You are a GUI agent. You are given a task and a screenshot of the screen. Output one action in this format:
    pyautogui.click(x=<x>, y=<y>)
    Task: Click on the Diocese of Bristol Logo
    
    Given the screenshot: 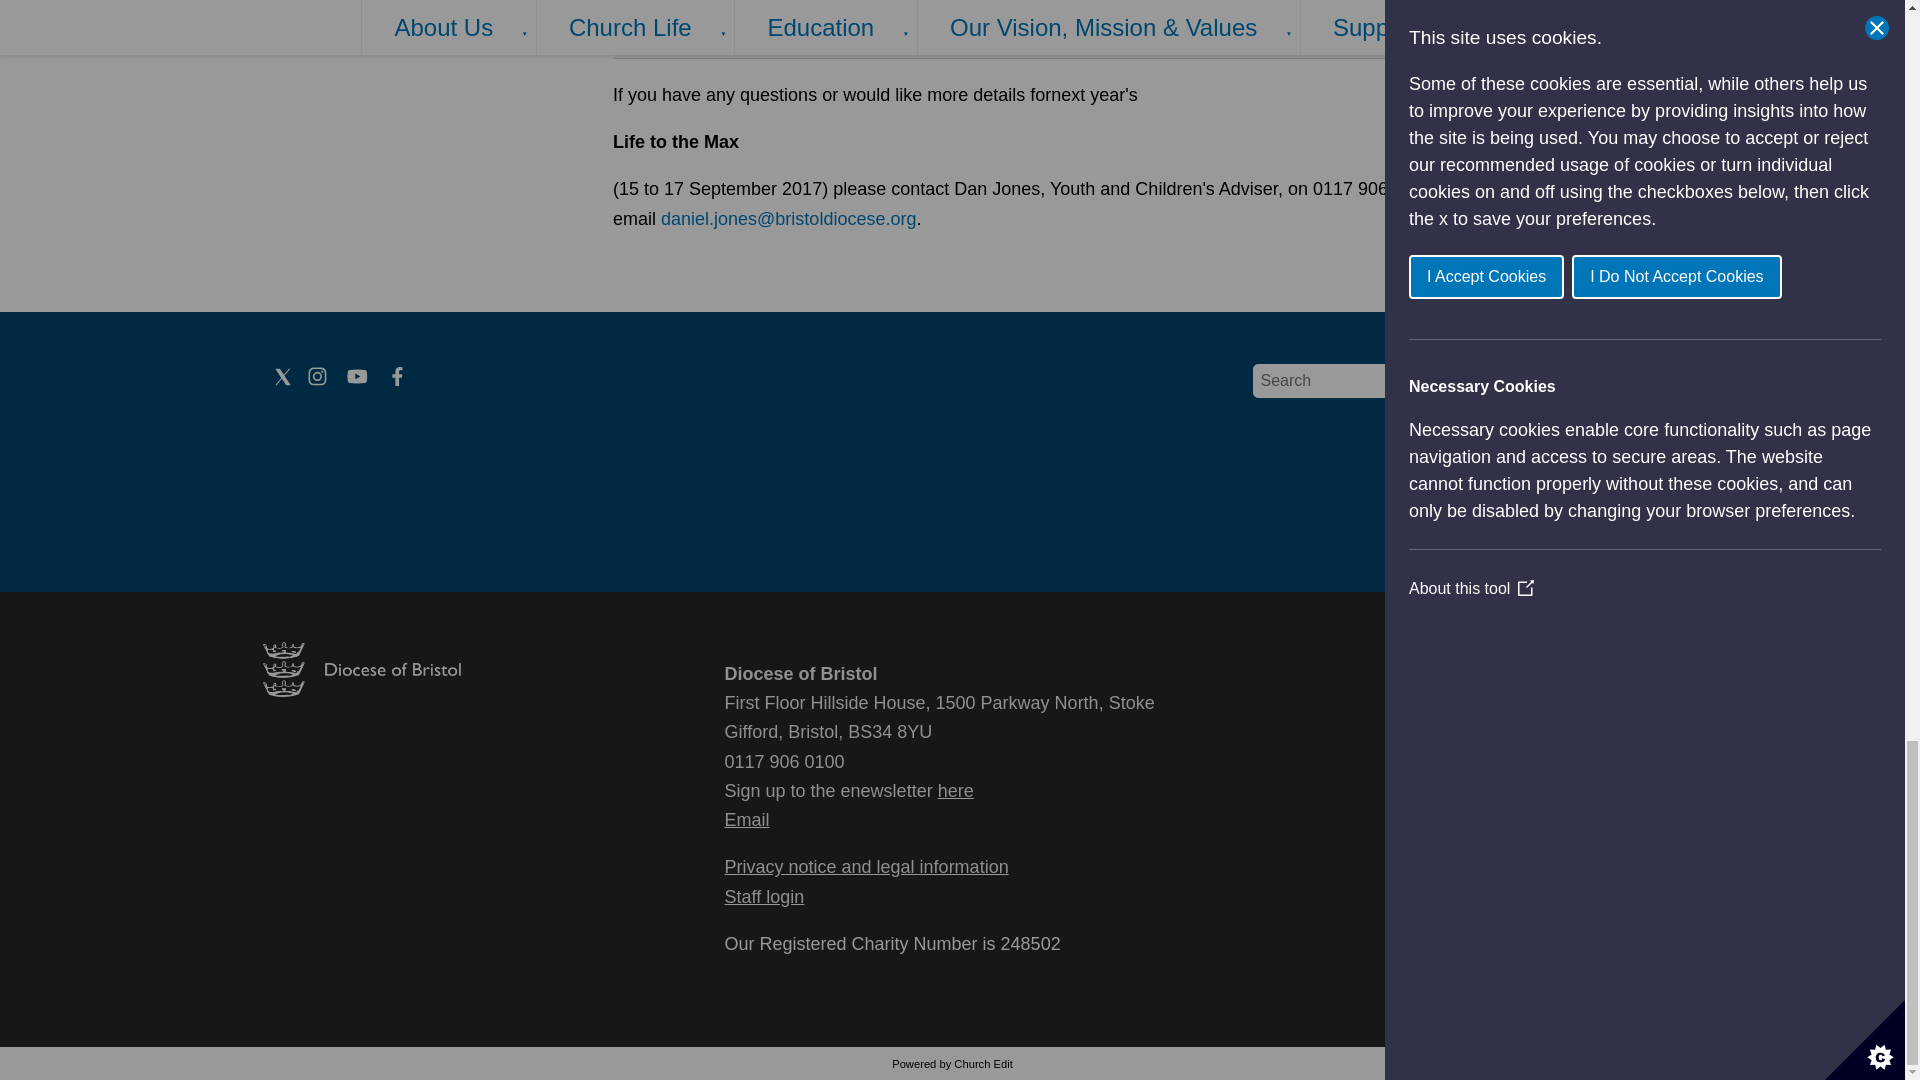 What is the action you would take?
    pyautogui.click(x=360, y=690)
    